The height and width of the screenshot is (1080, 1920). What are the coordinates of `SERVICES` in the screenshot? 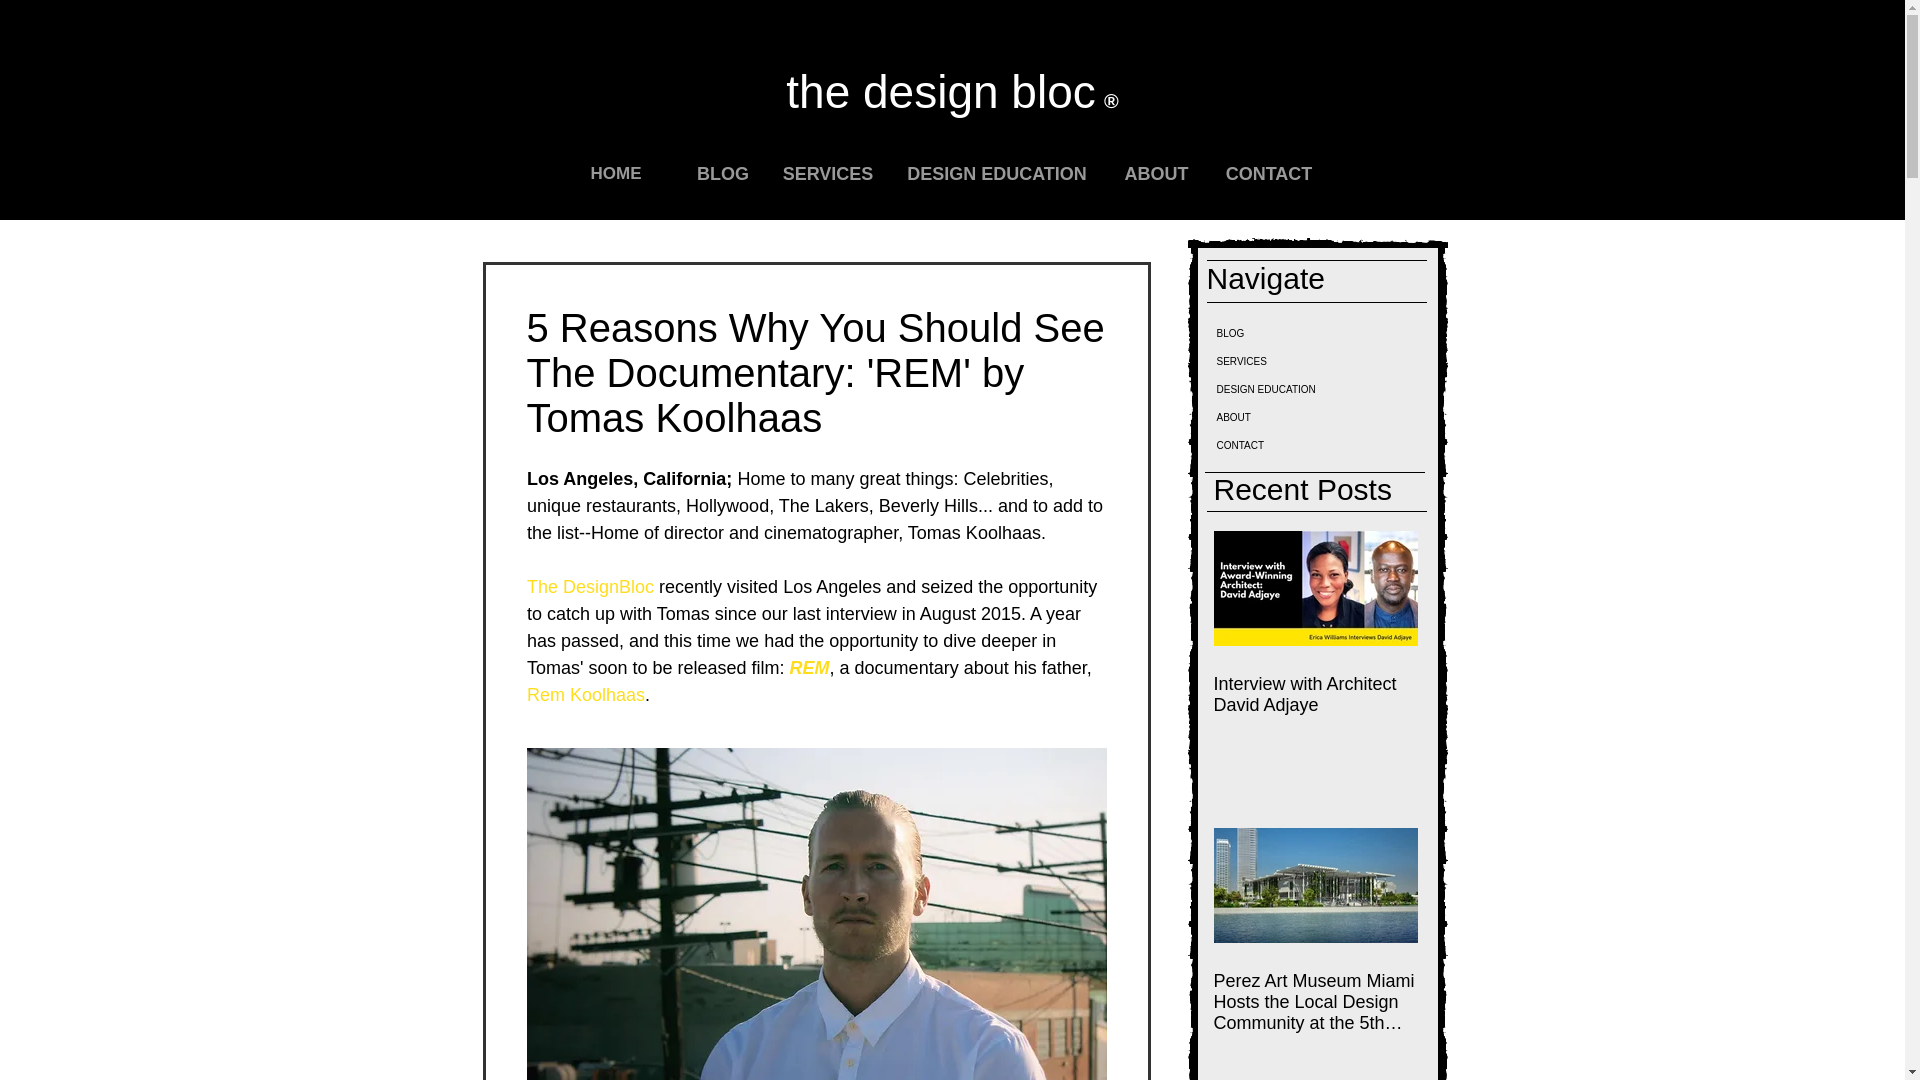 It's located at (828, 172).